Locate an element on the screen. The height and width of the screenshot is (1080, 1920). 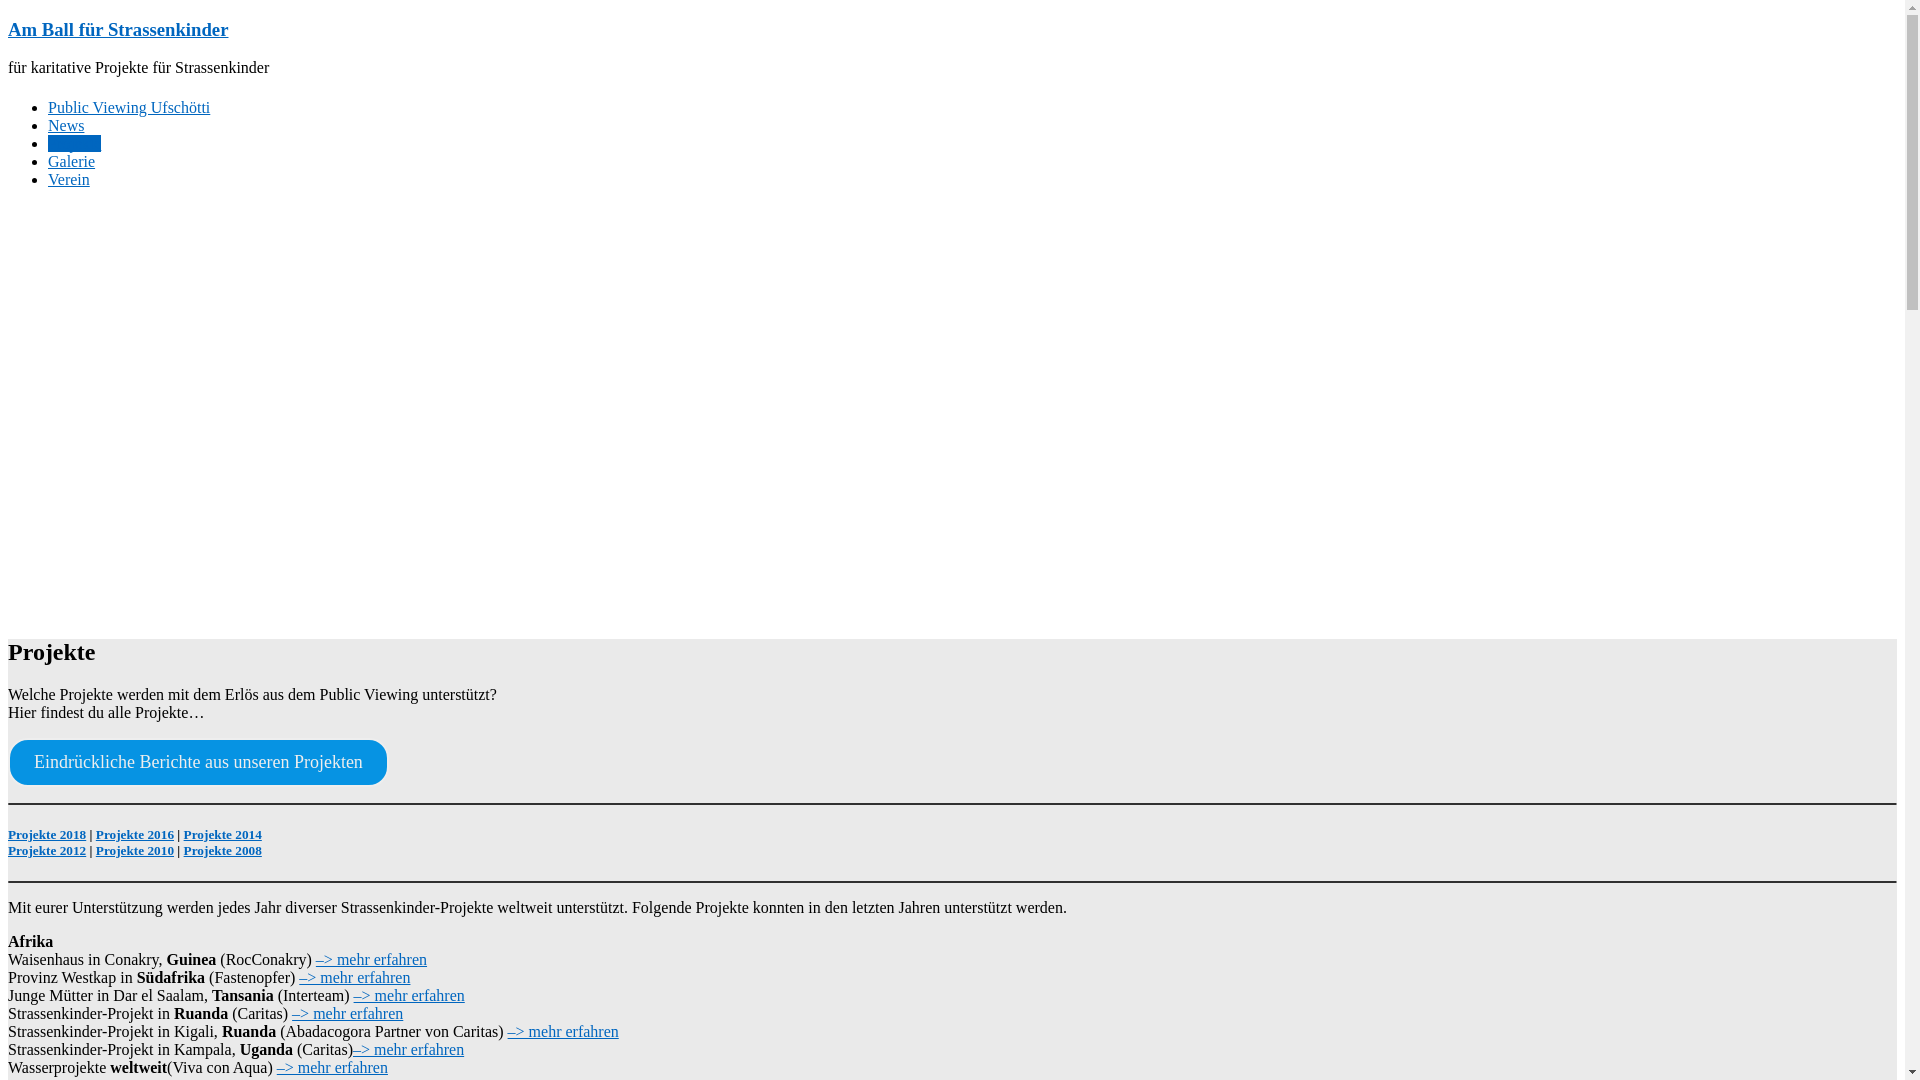
Projekte is located at coordinates (74, 144).